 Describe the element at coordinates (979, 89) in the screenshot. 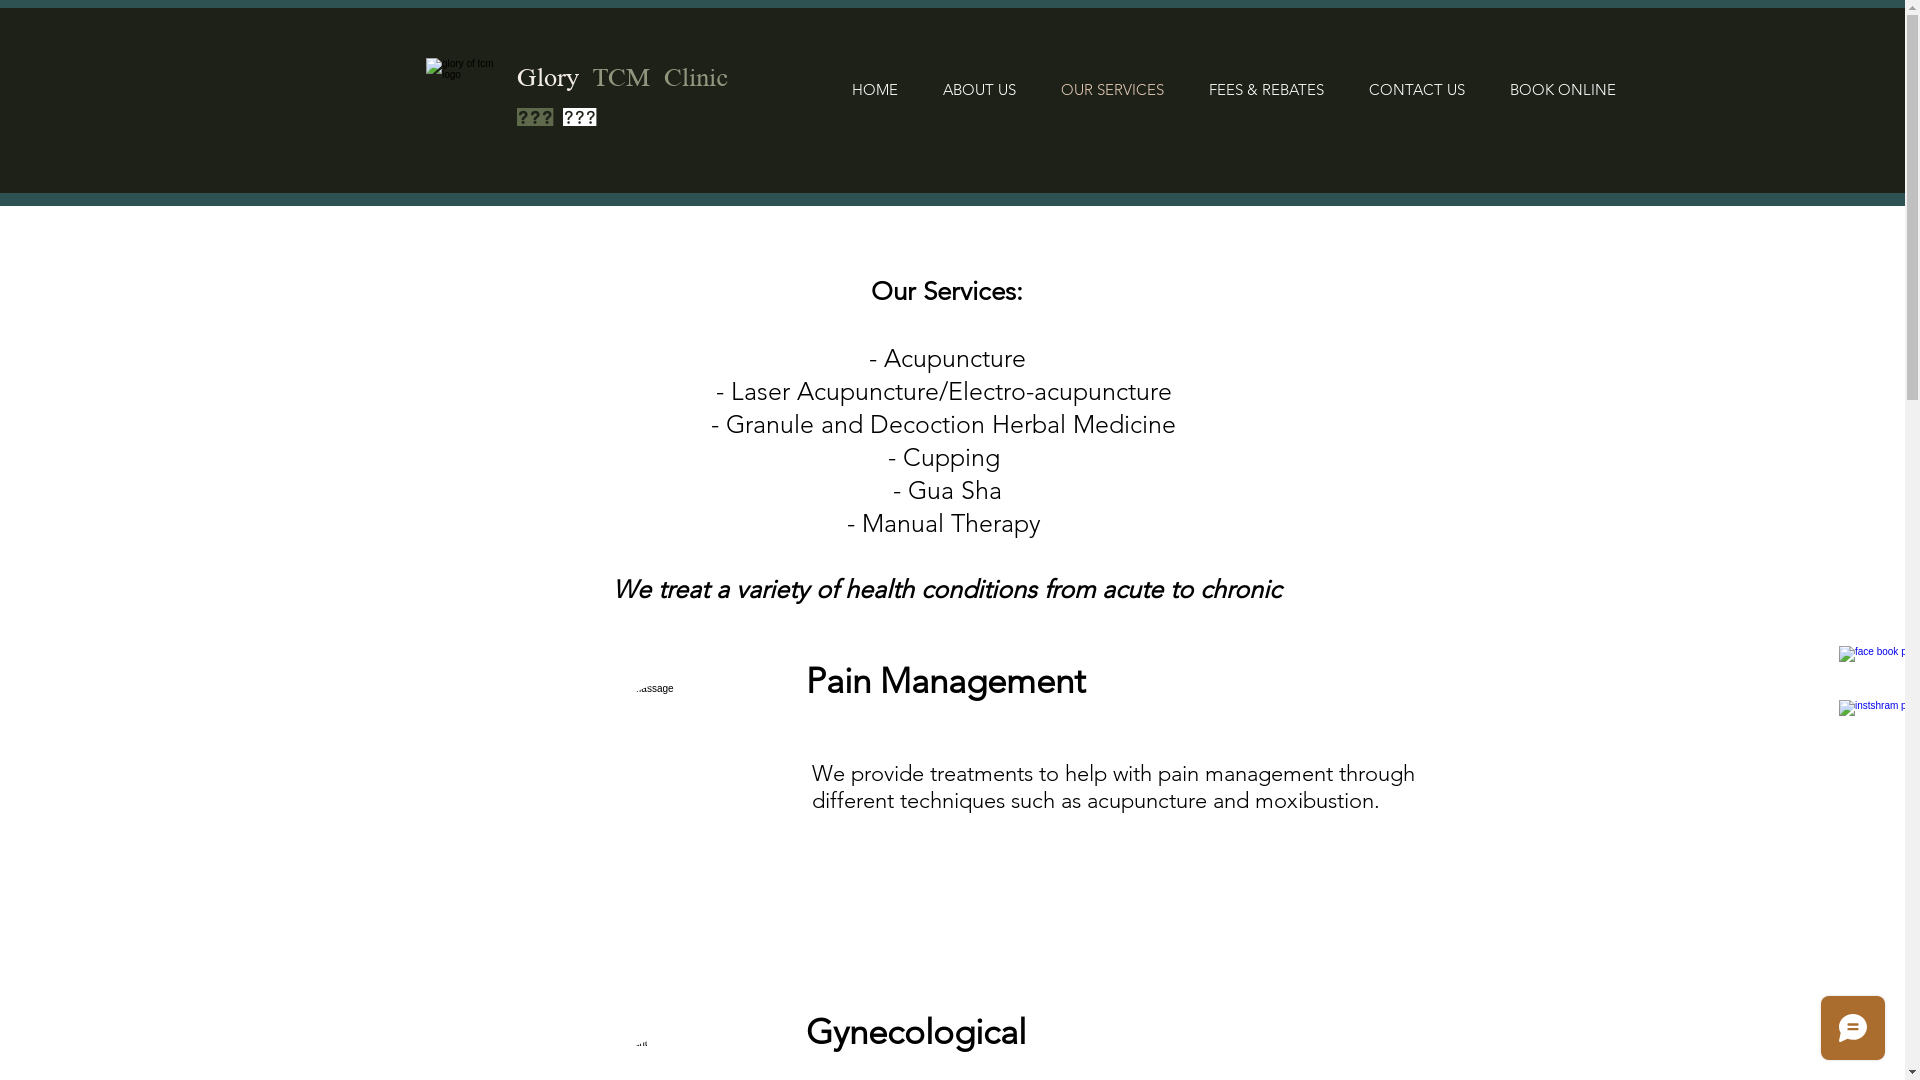

I see `ABOUT US` at that location.